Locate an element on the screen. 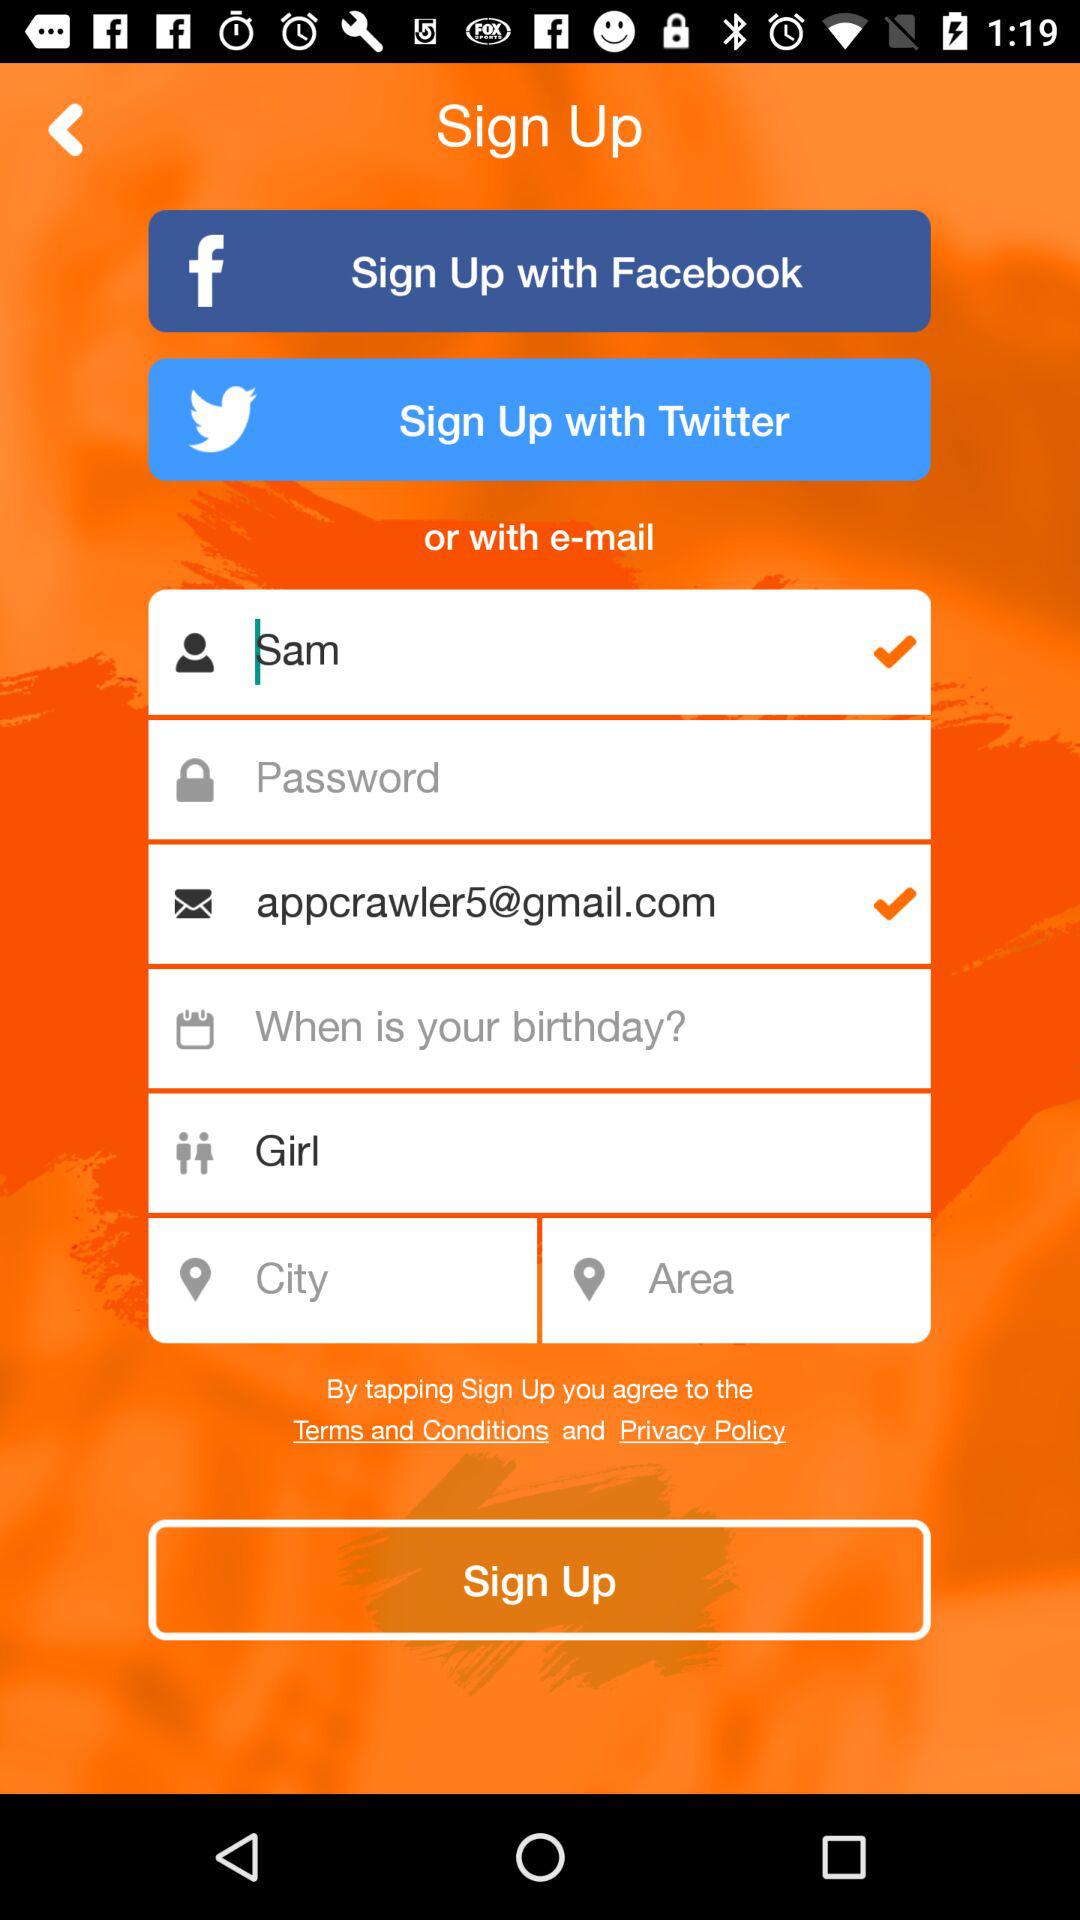  textbox to fill in city name is located at coordinates (354, 1280).